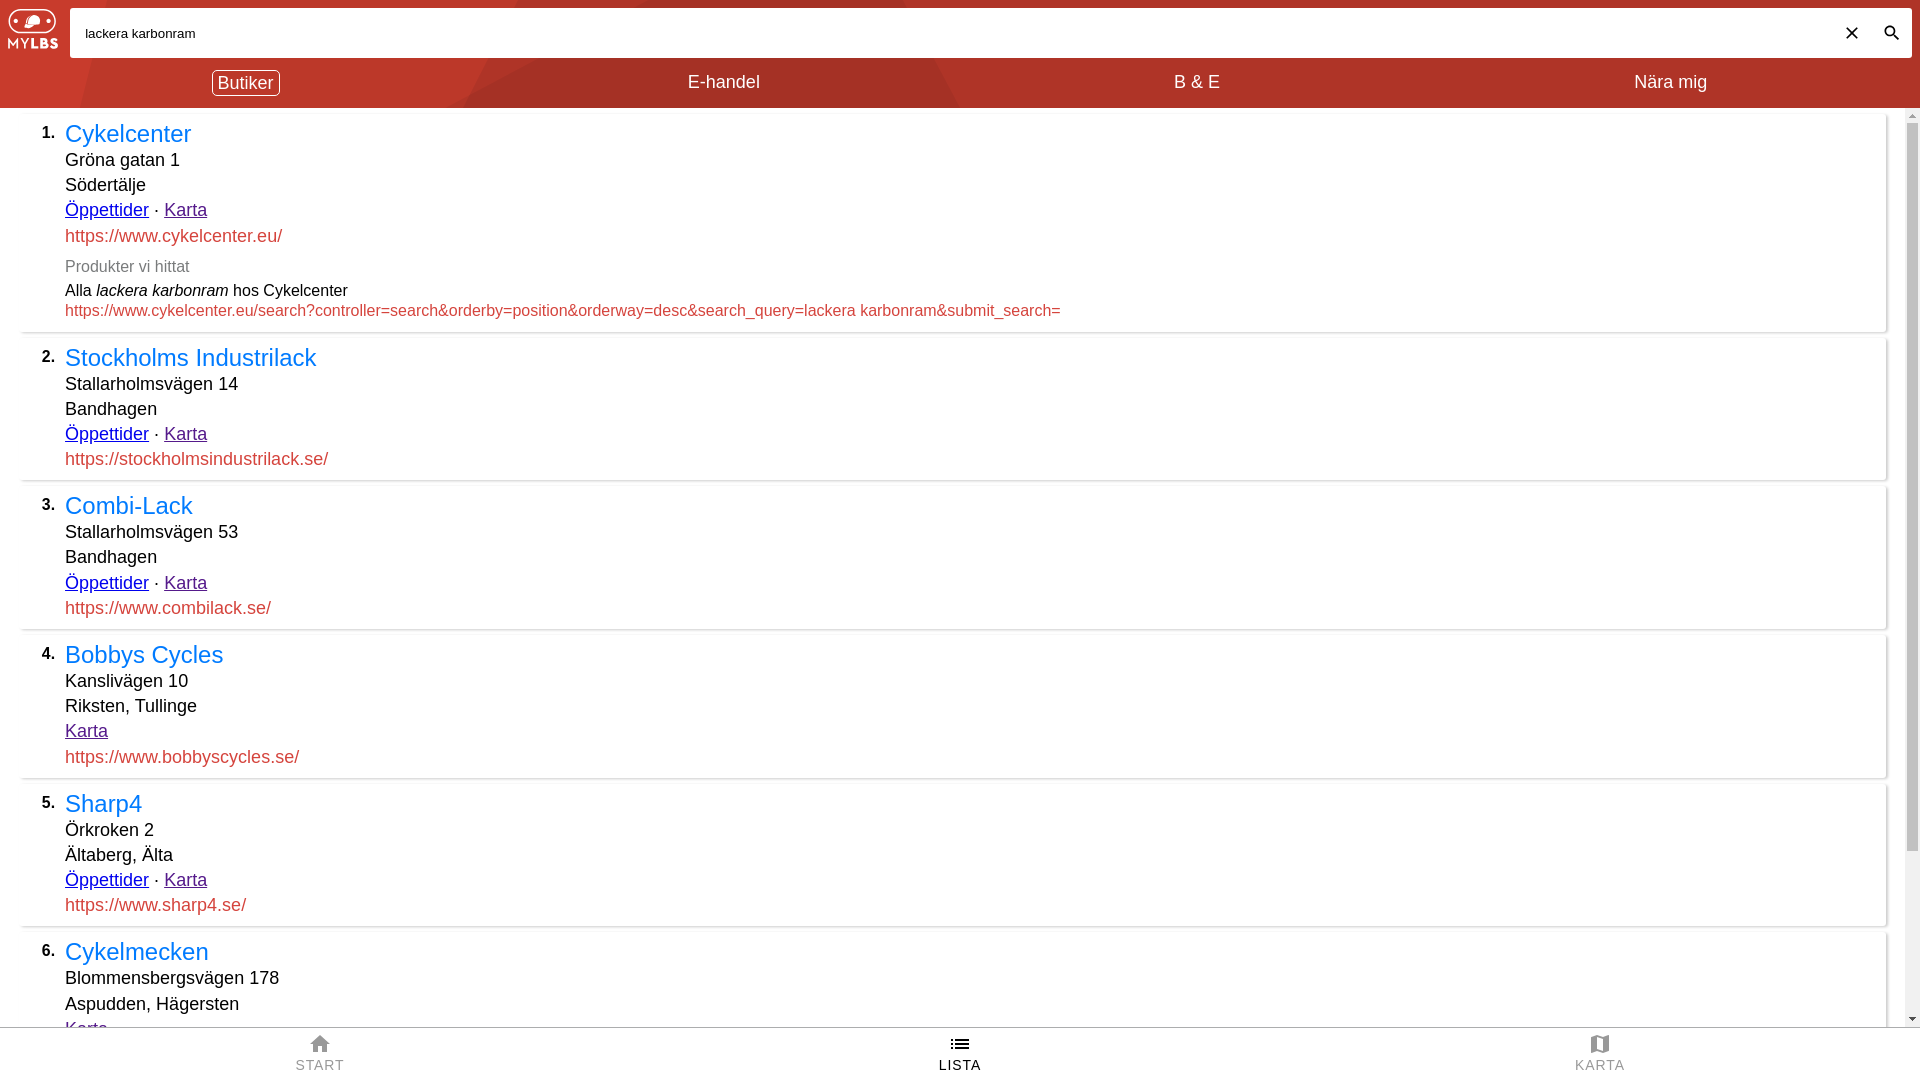  What do you see at coordinates (86, 731) in the screenshot?
I see `Karta` at bounding box center [86, 731].